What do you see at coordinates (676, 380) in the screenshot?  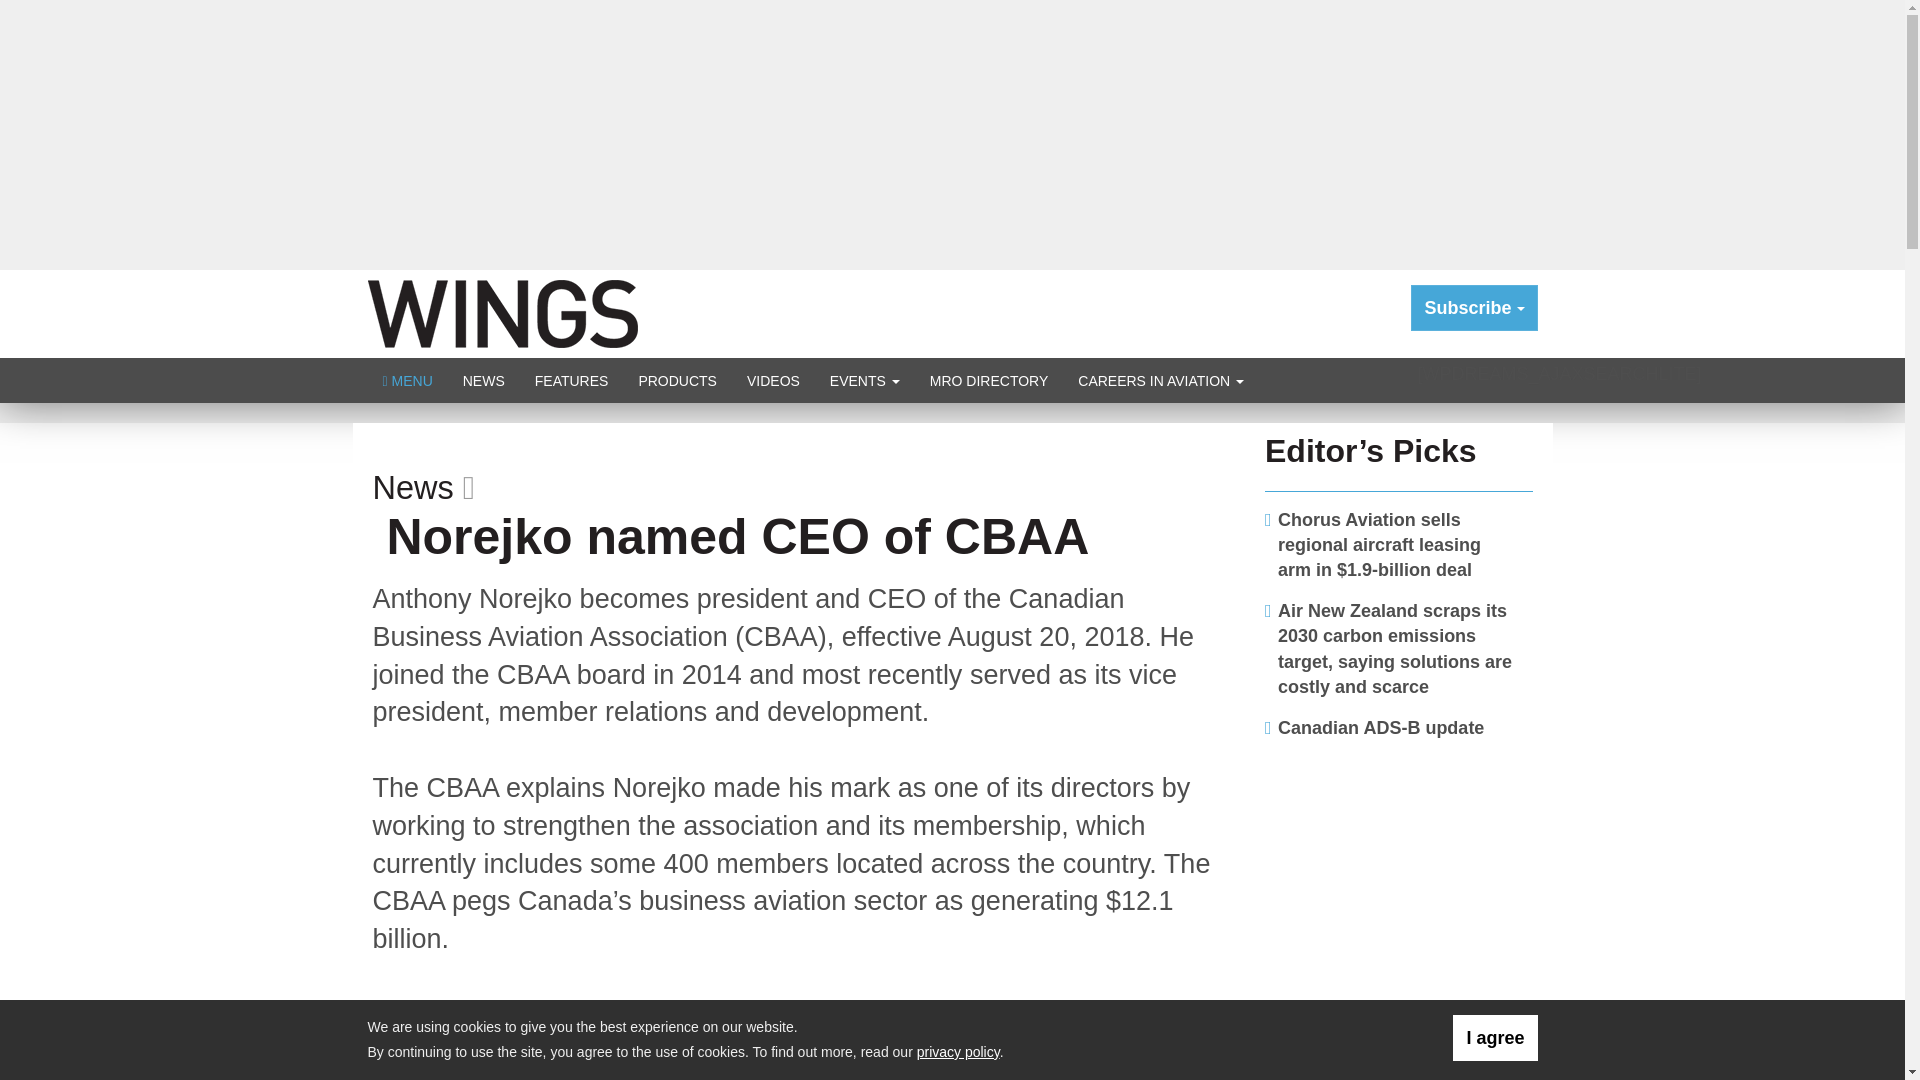 I see `PRODUCTS` at bounding box center [676, 380].